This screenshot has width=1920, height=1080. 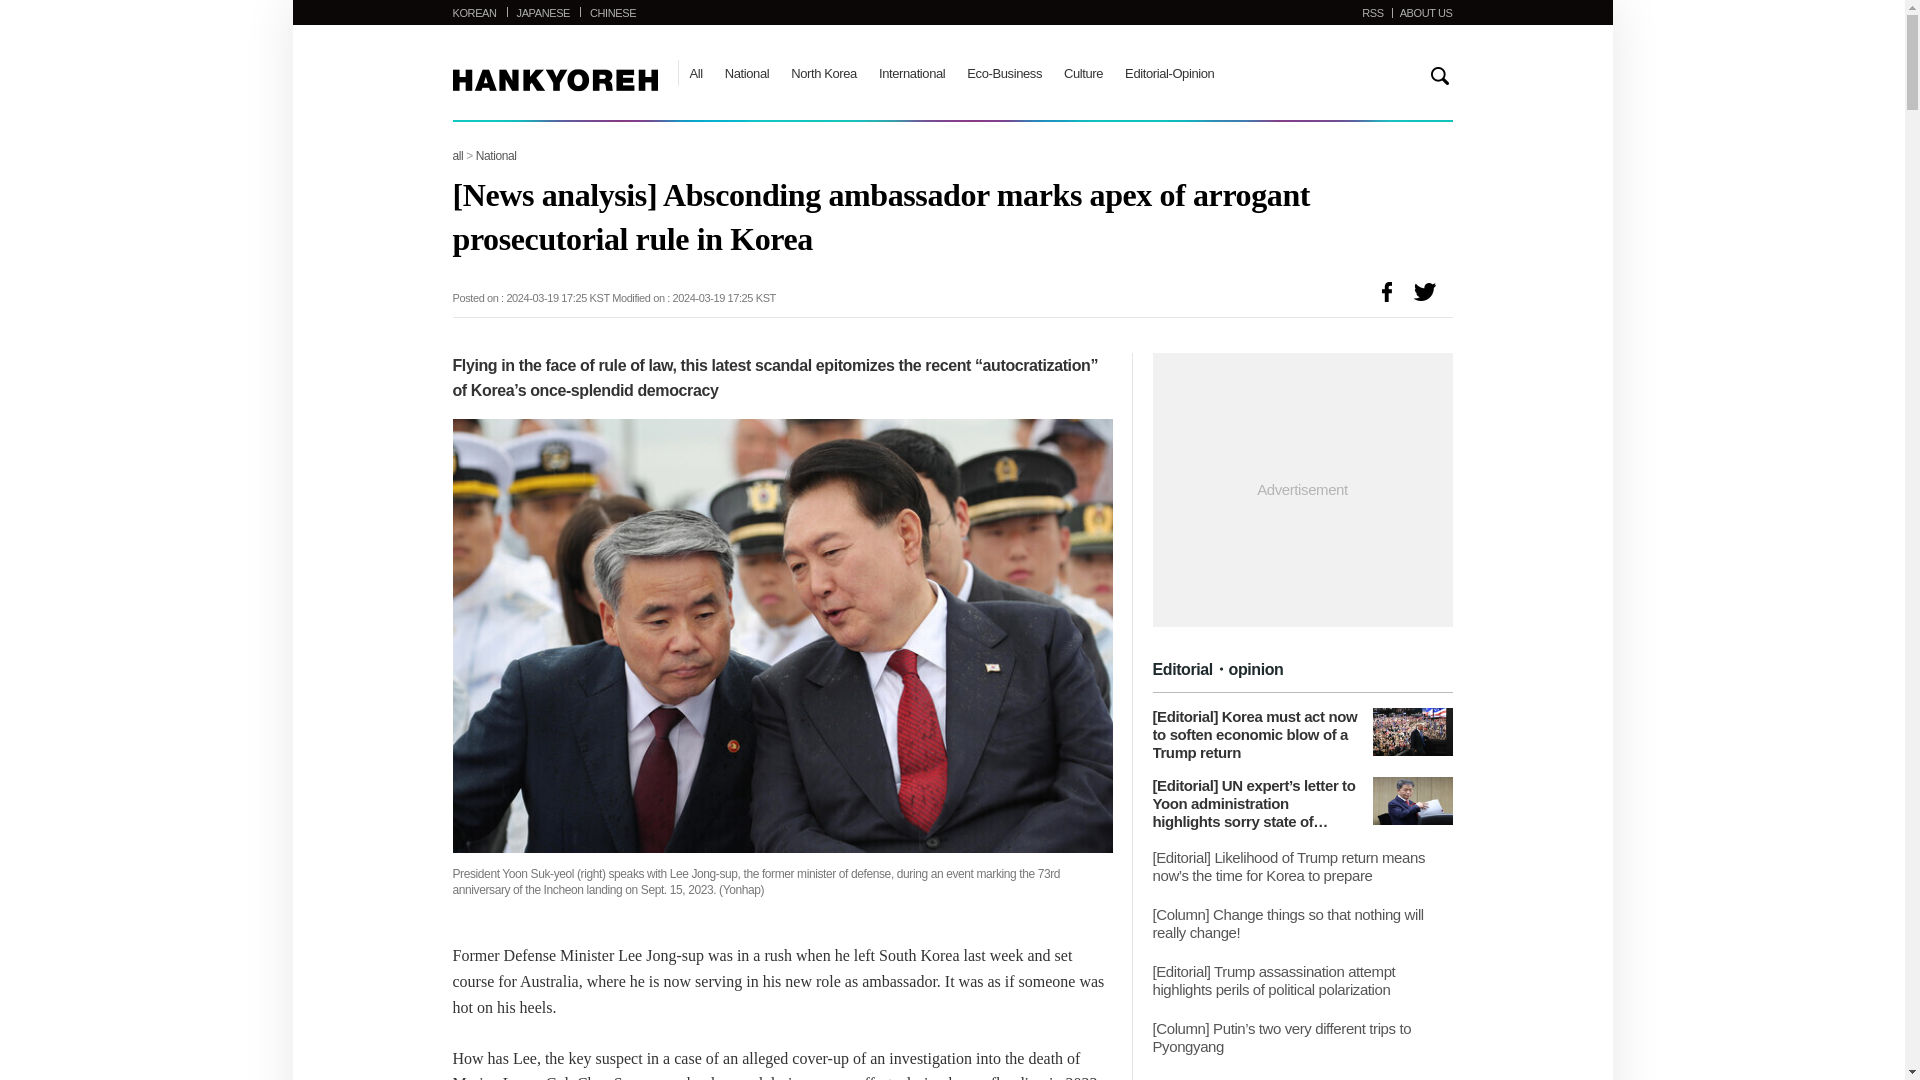 I want to click on All, so click(x=696, y=73).